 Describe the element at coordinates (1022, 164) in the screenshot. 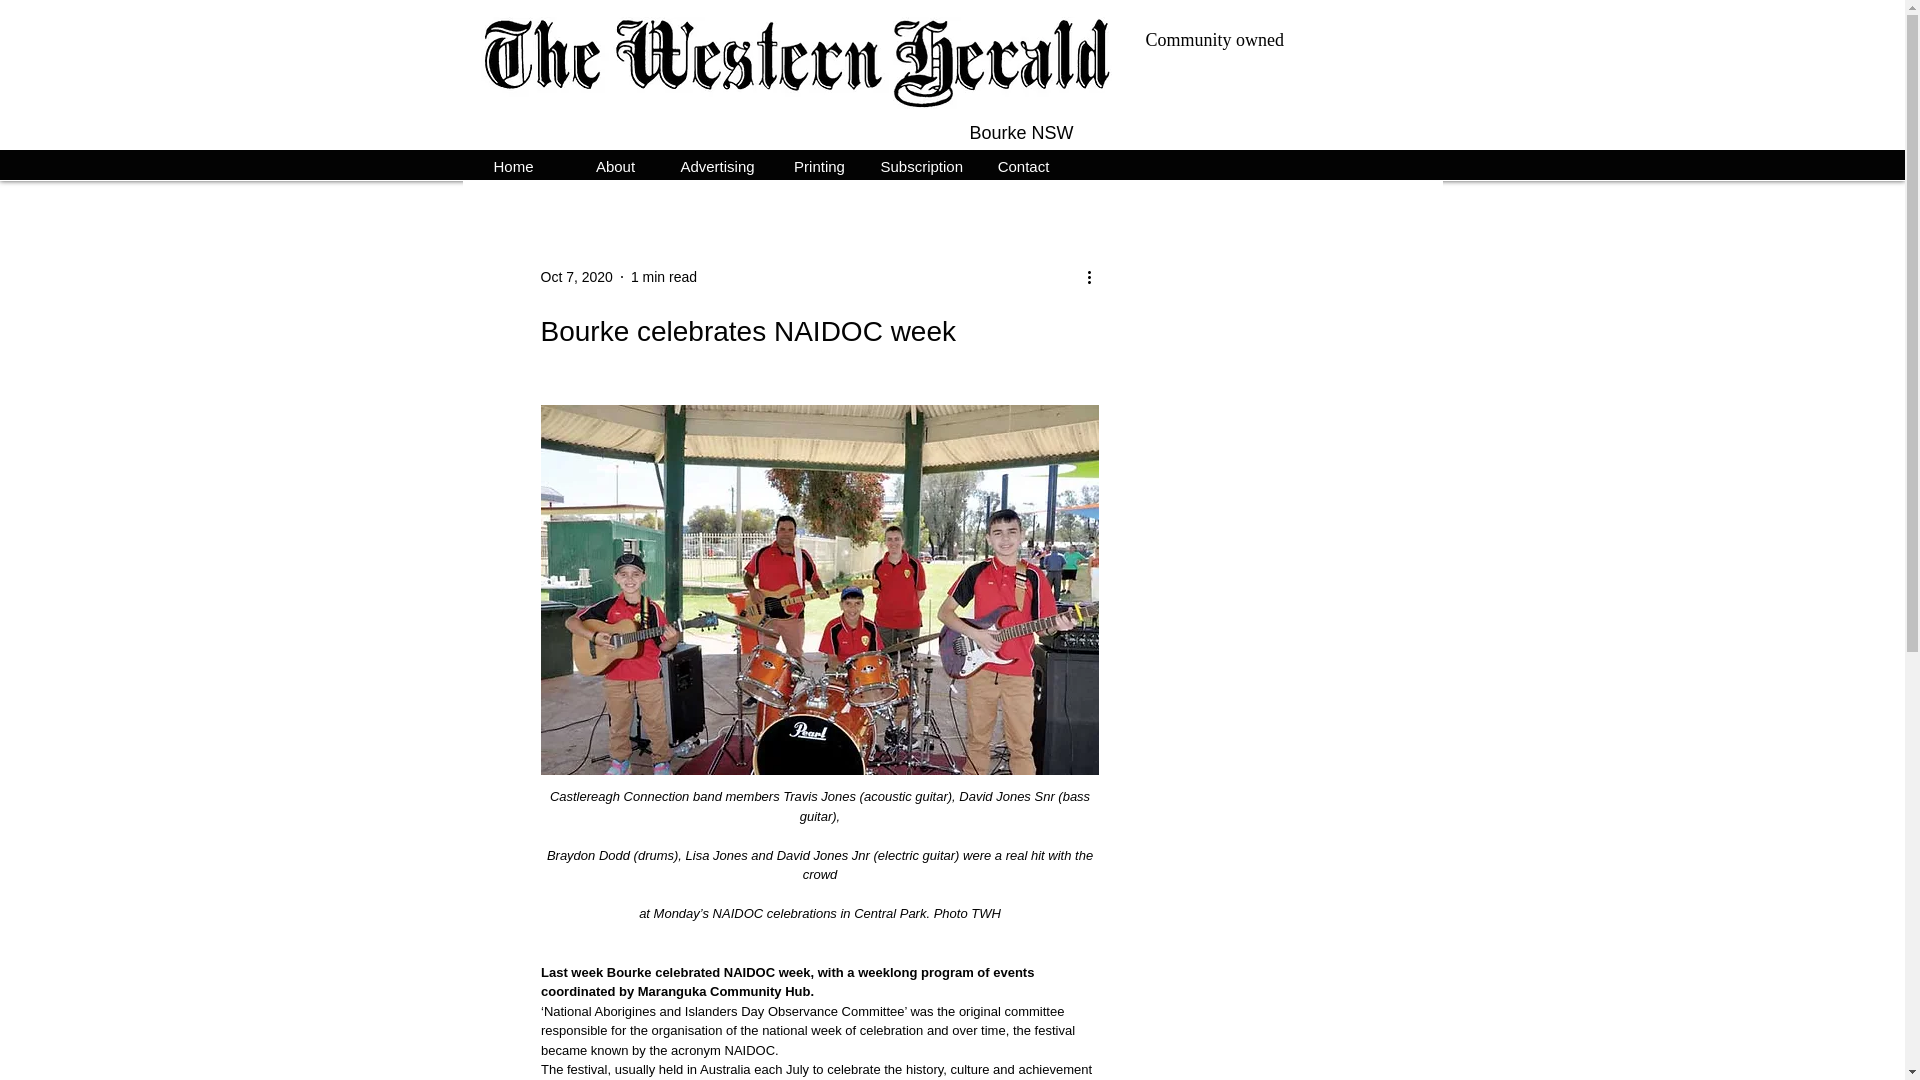

I see `Contact` at that location.